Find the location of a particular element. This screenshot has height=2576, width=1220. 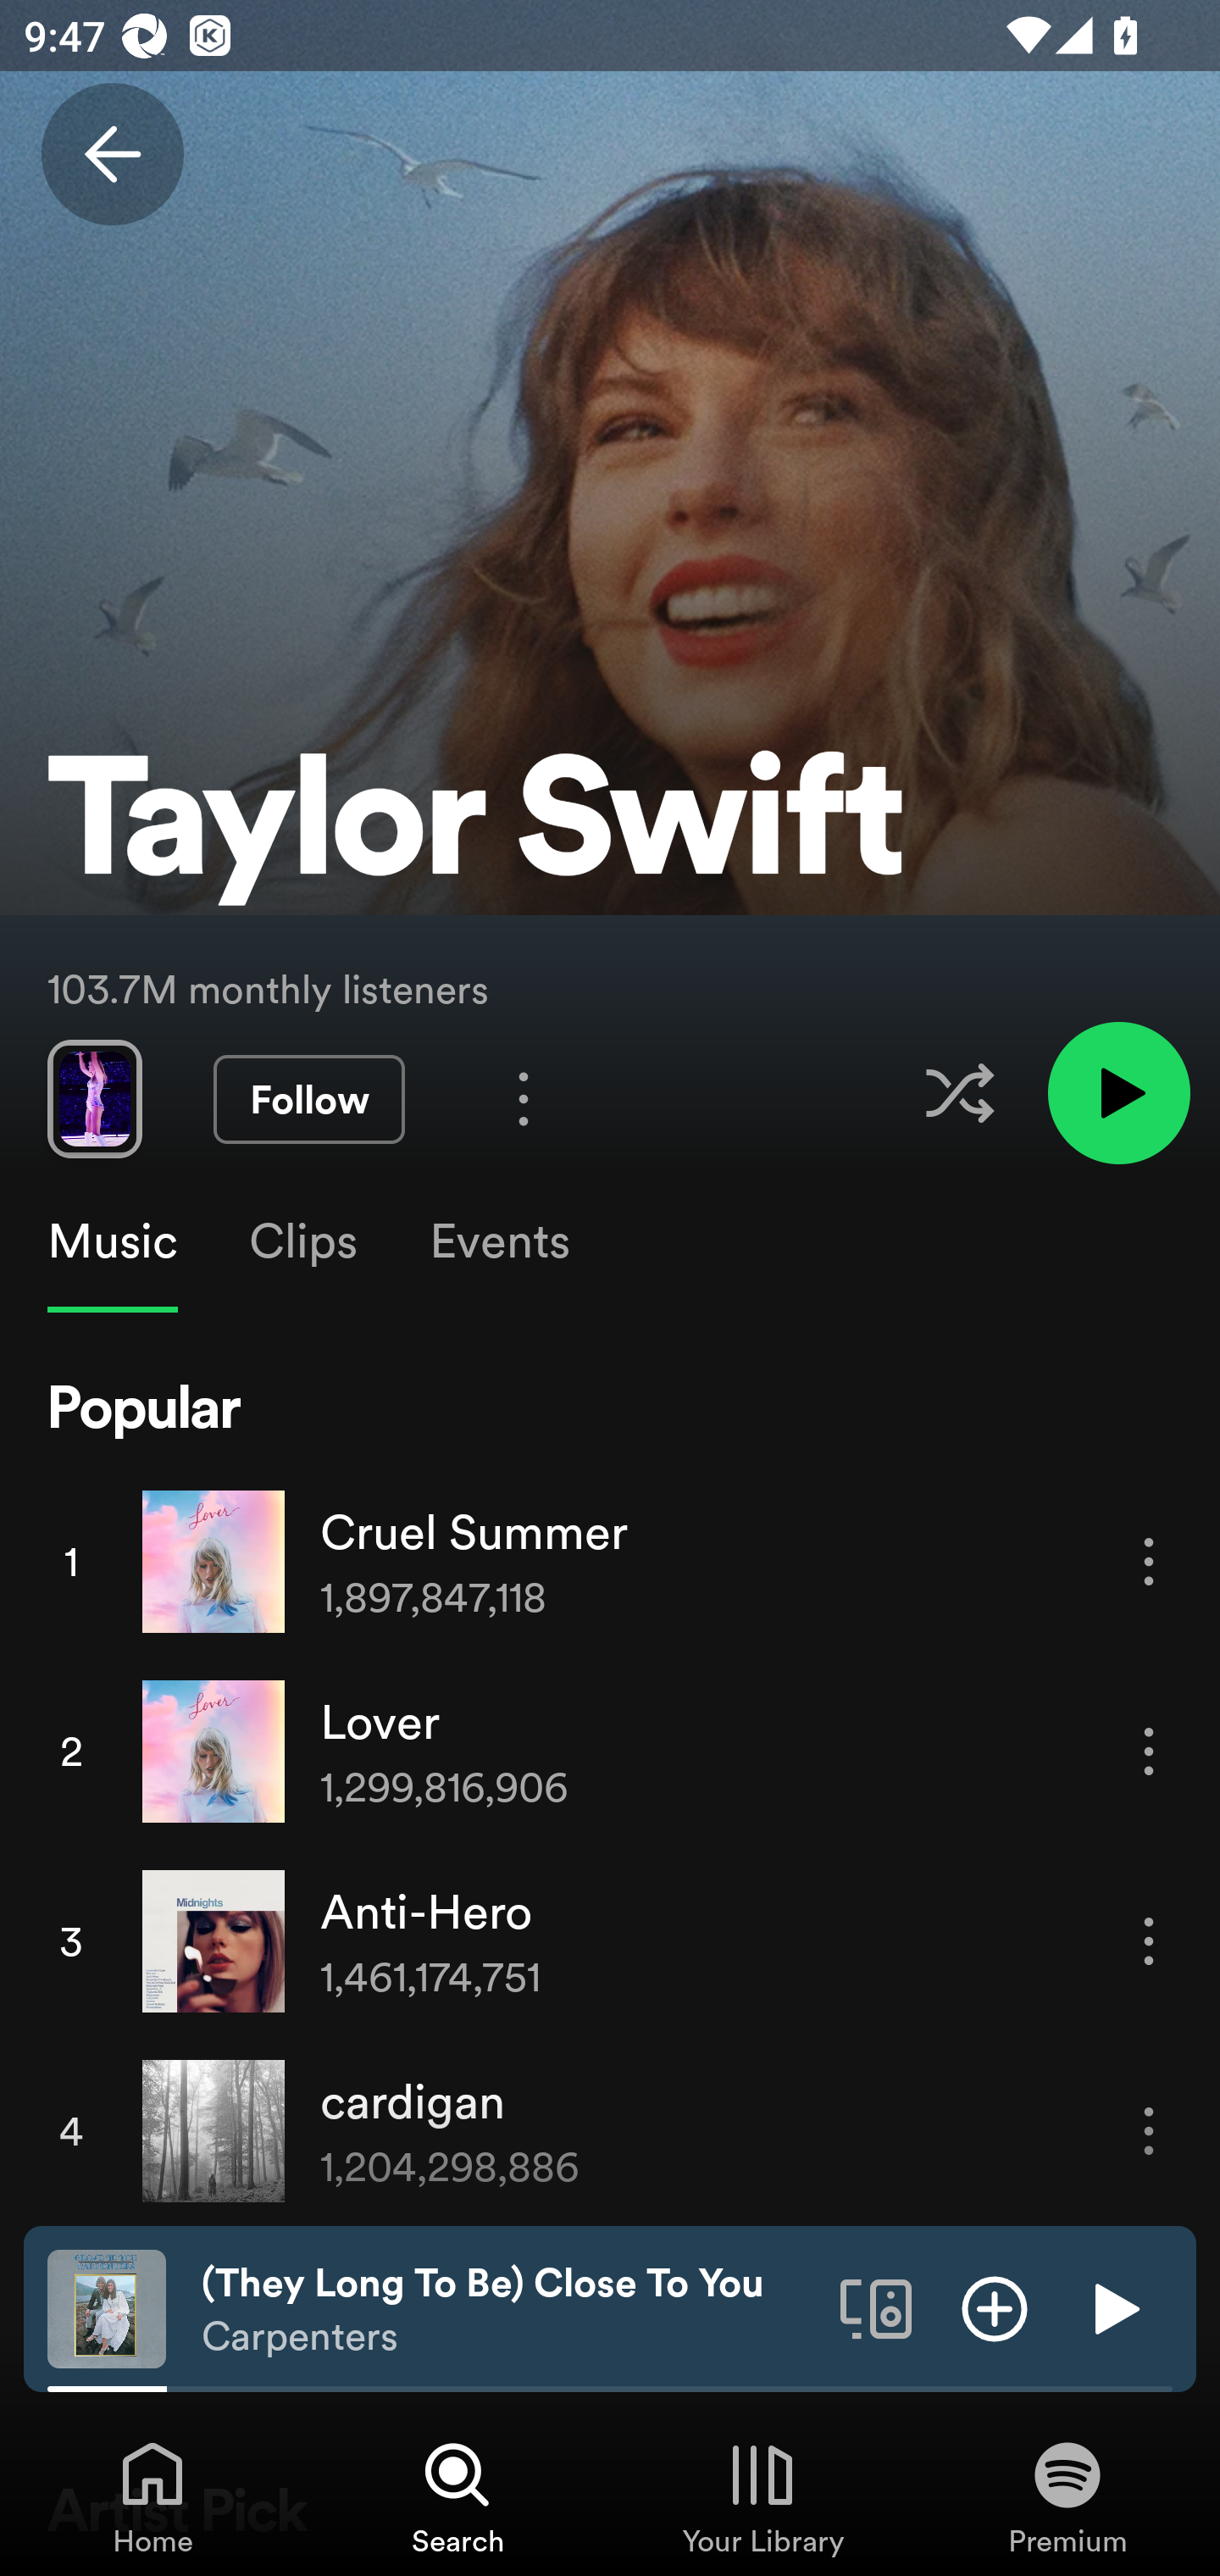

(They Long To Be) Close To You Carpenters is located at coordinates (508, 2309).